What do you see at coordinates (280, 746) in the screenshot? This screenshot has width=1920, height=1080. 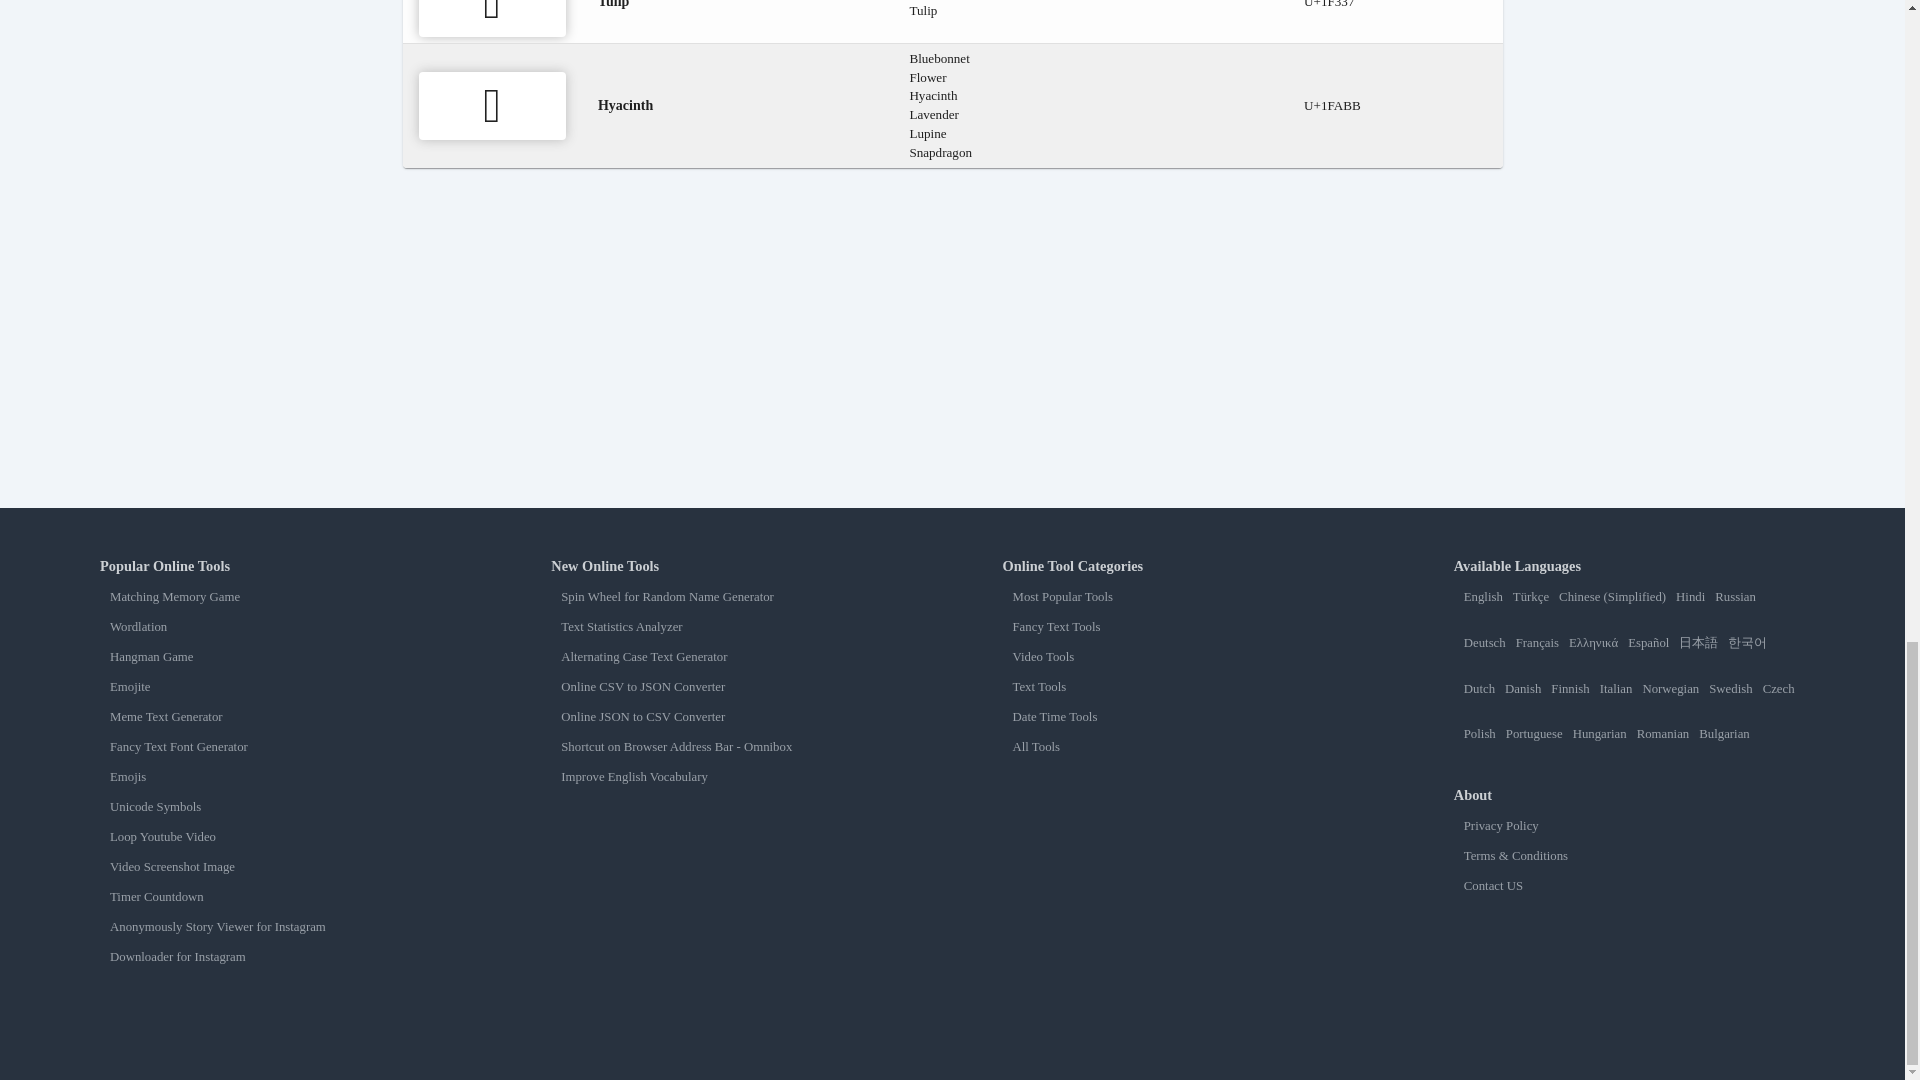 I see `Fancy Text Font Generator` at bounding box center [280, 746].